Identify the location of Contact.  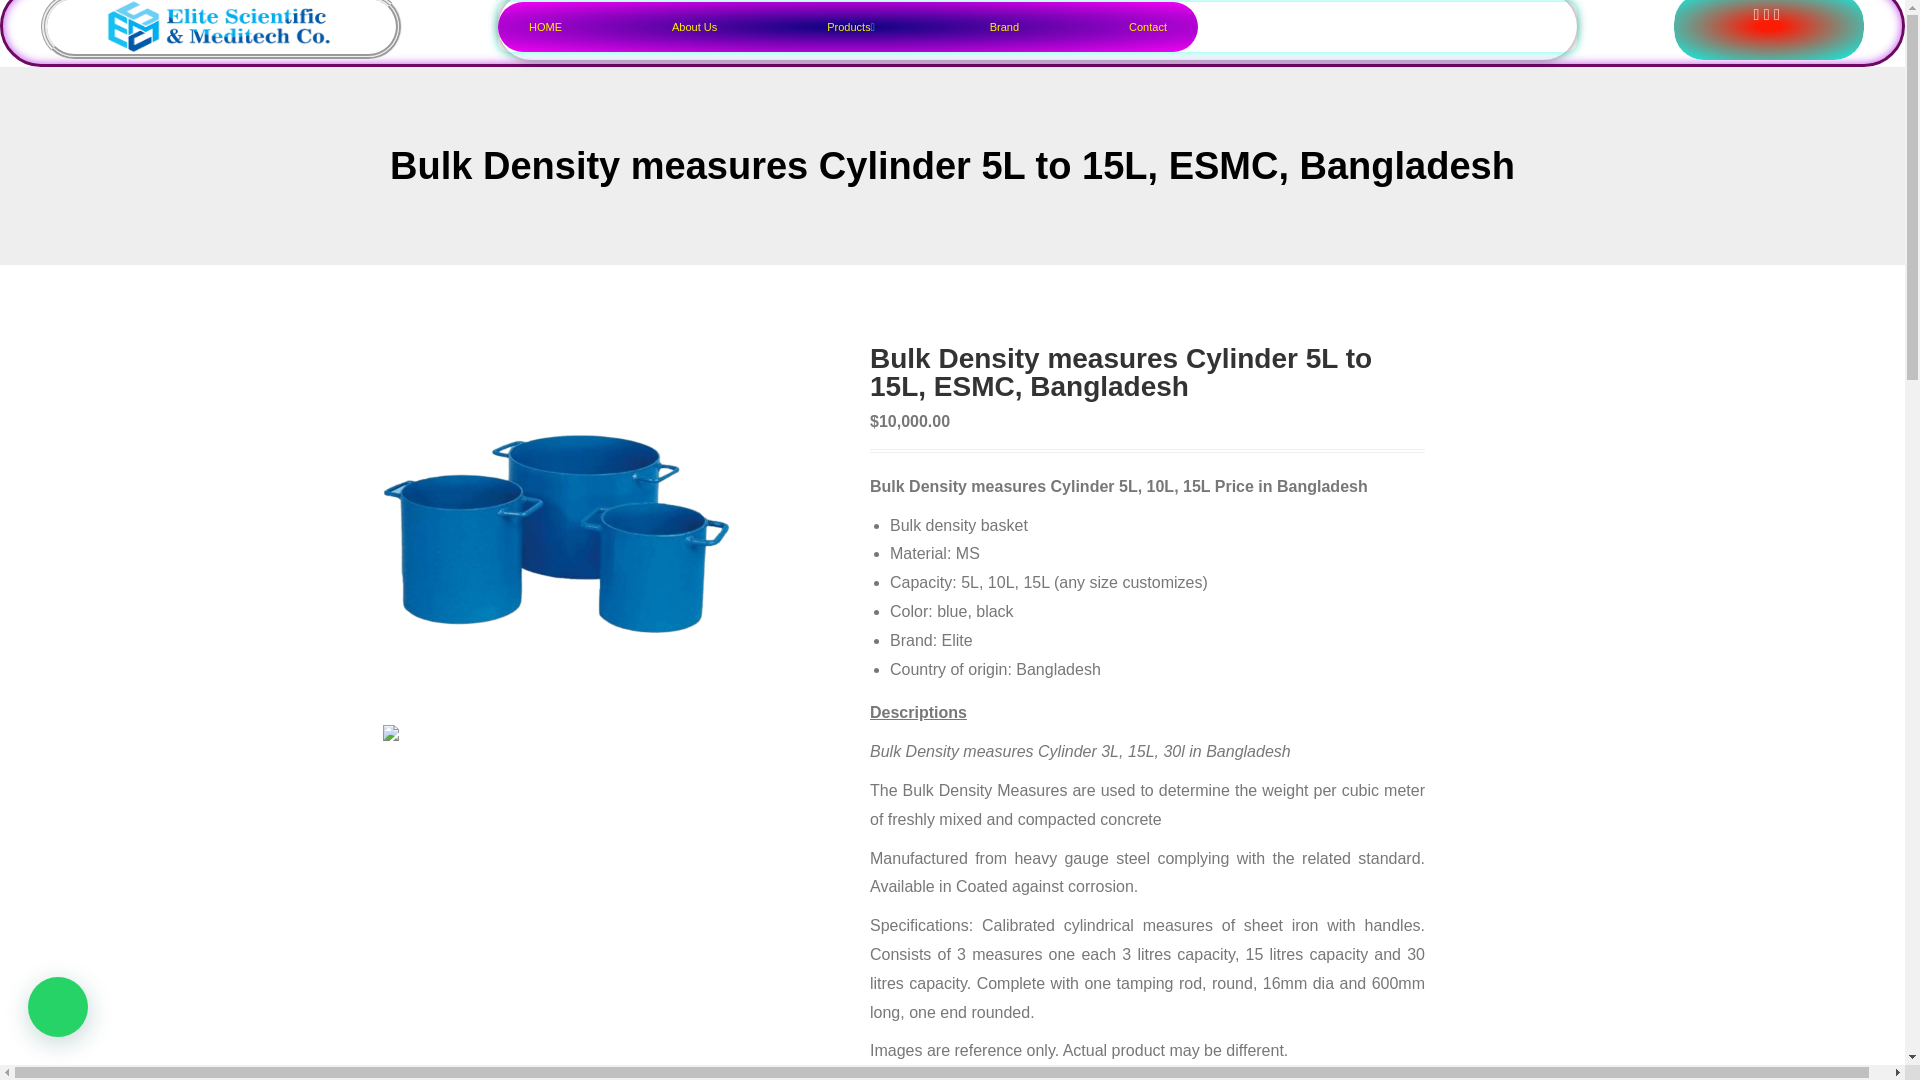
(1148, 32).